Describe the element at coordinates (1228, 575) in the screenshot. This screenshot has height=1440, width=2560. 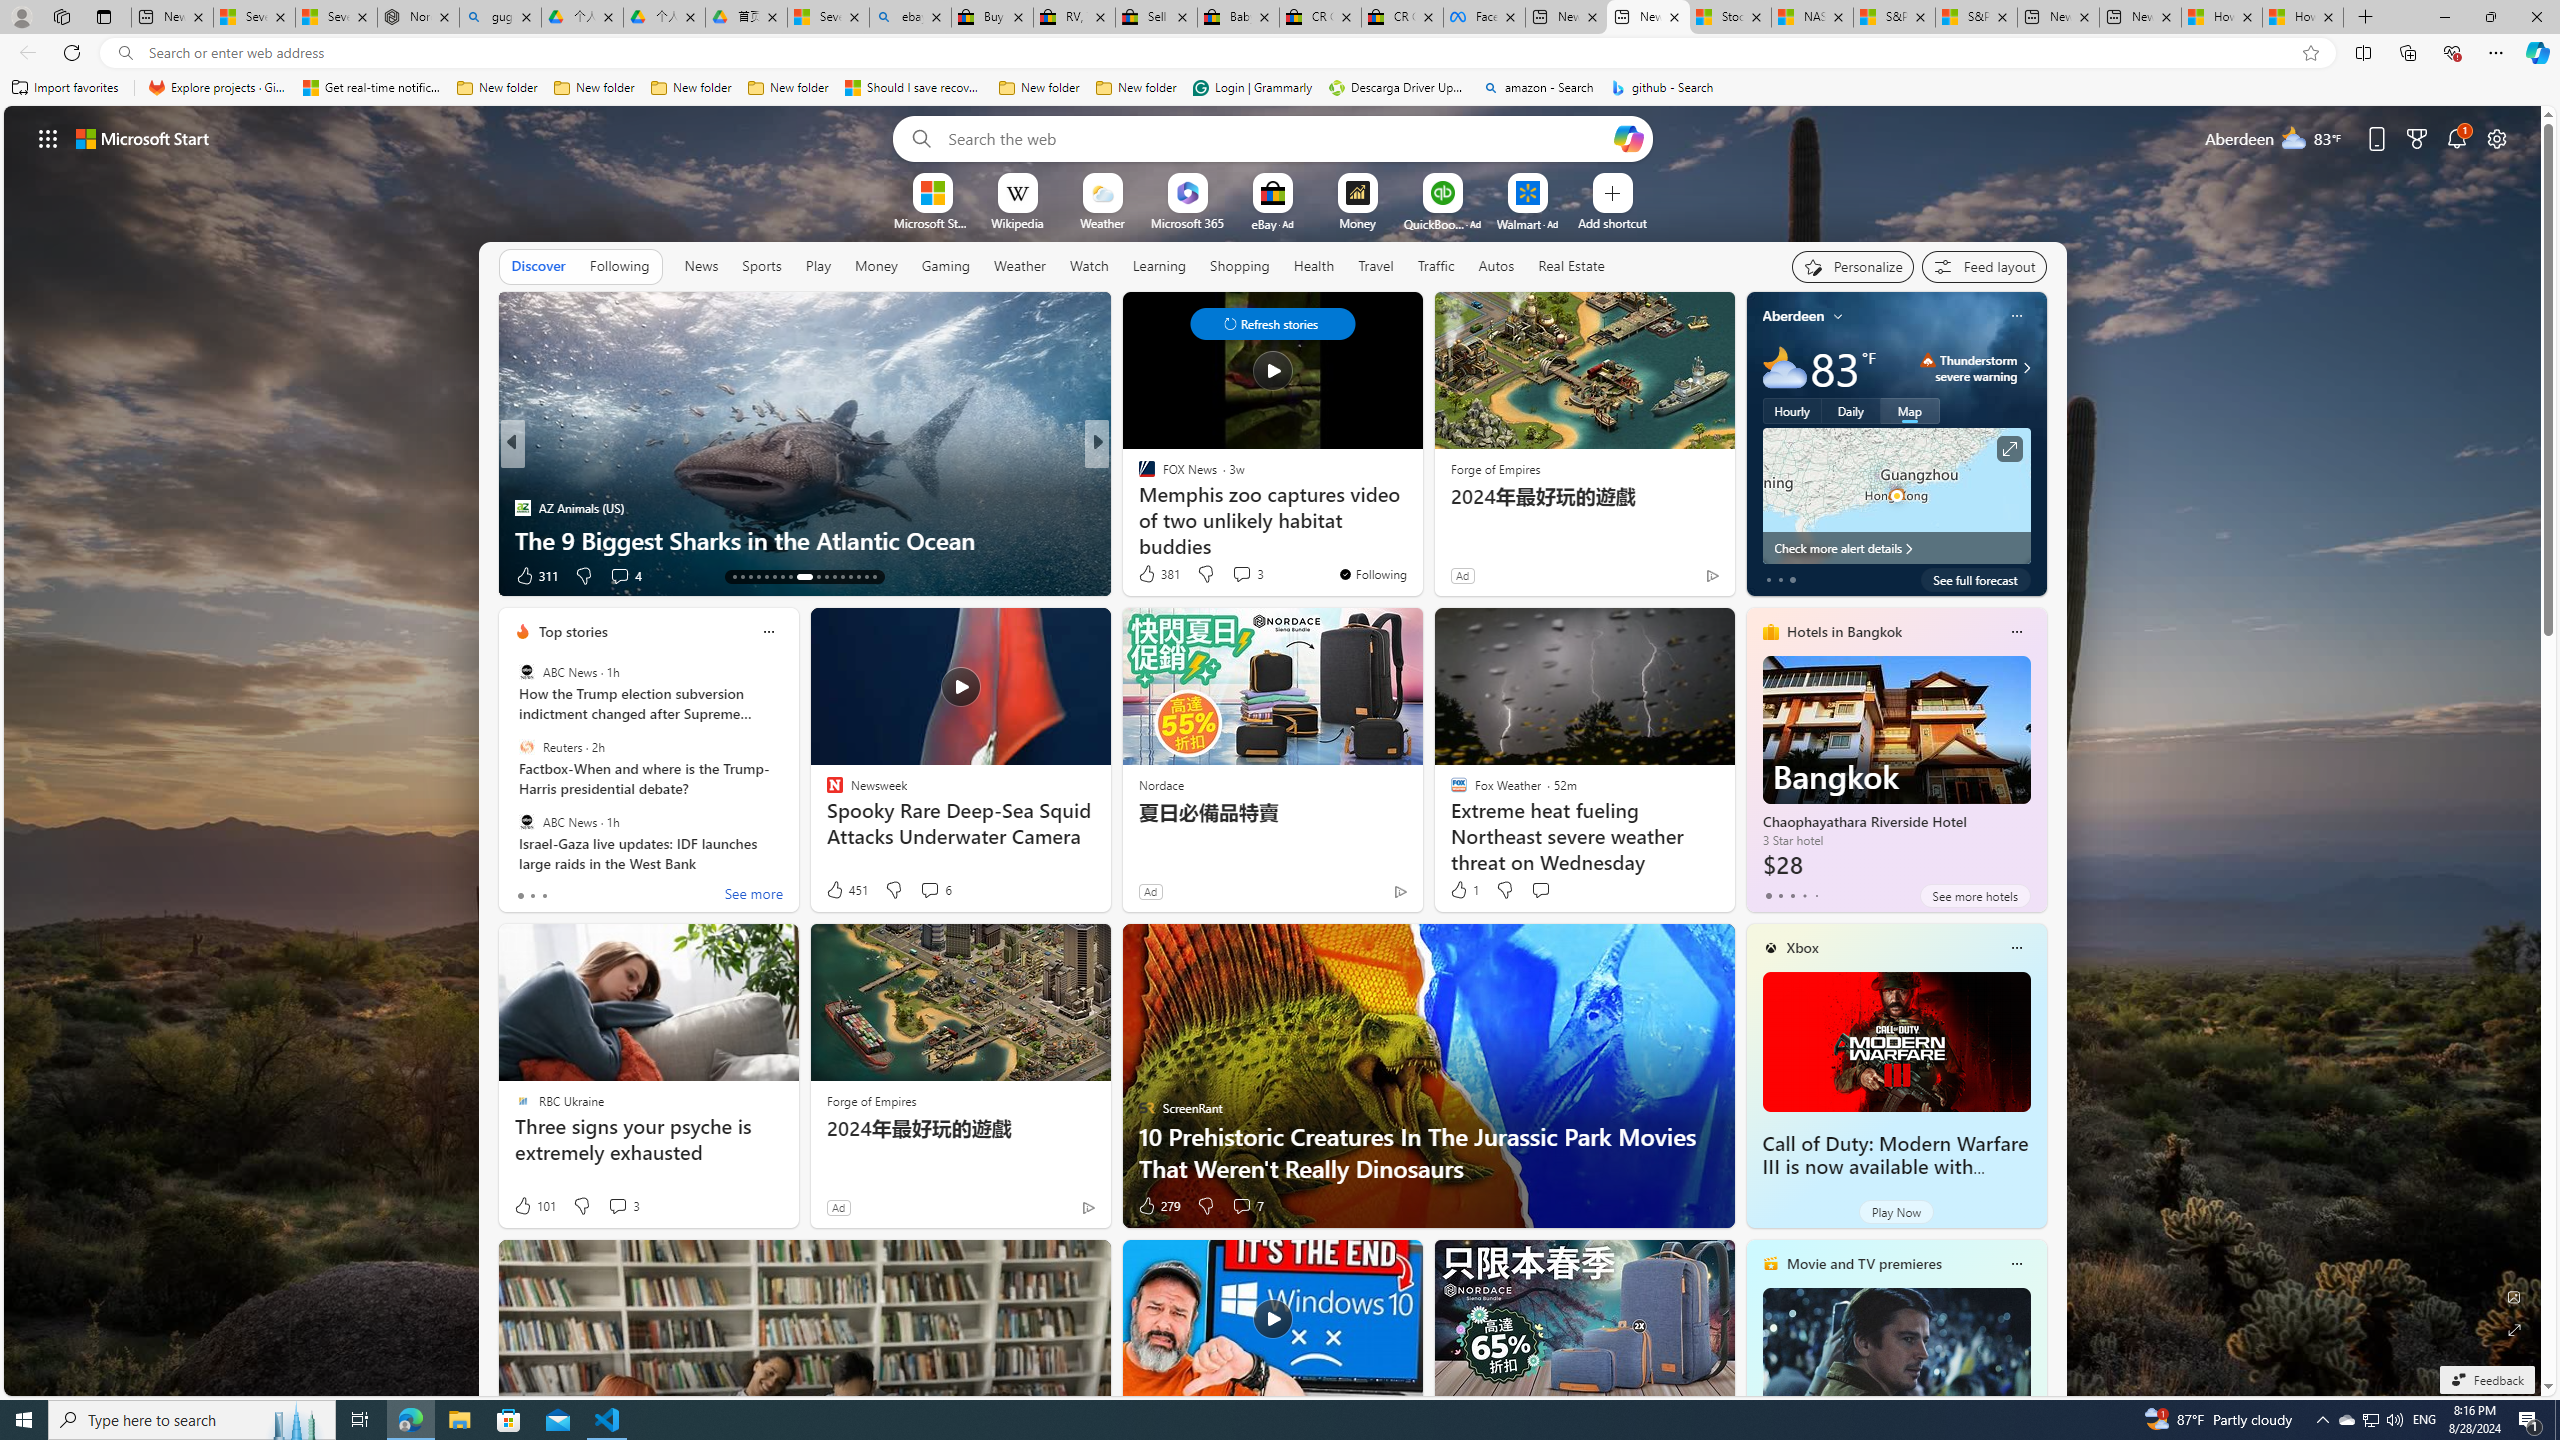
I see `View comments 2 Comment` at that location.